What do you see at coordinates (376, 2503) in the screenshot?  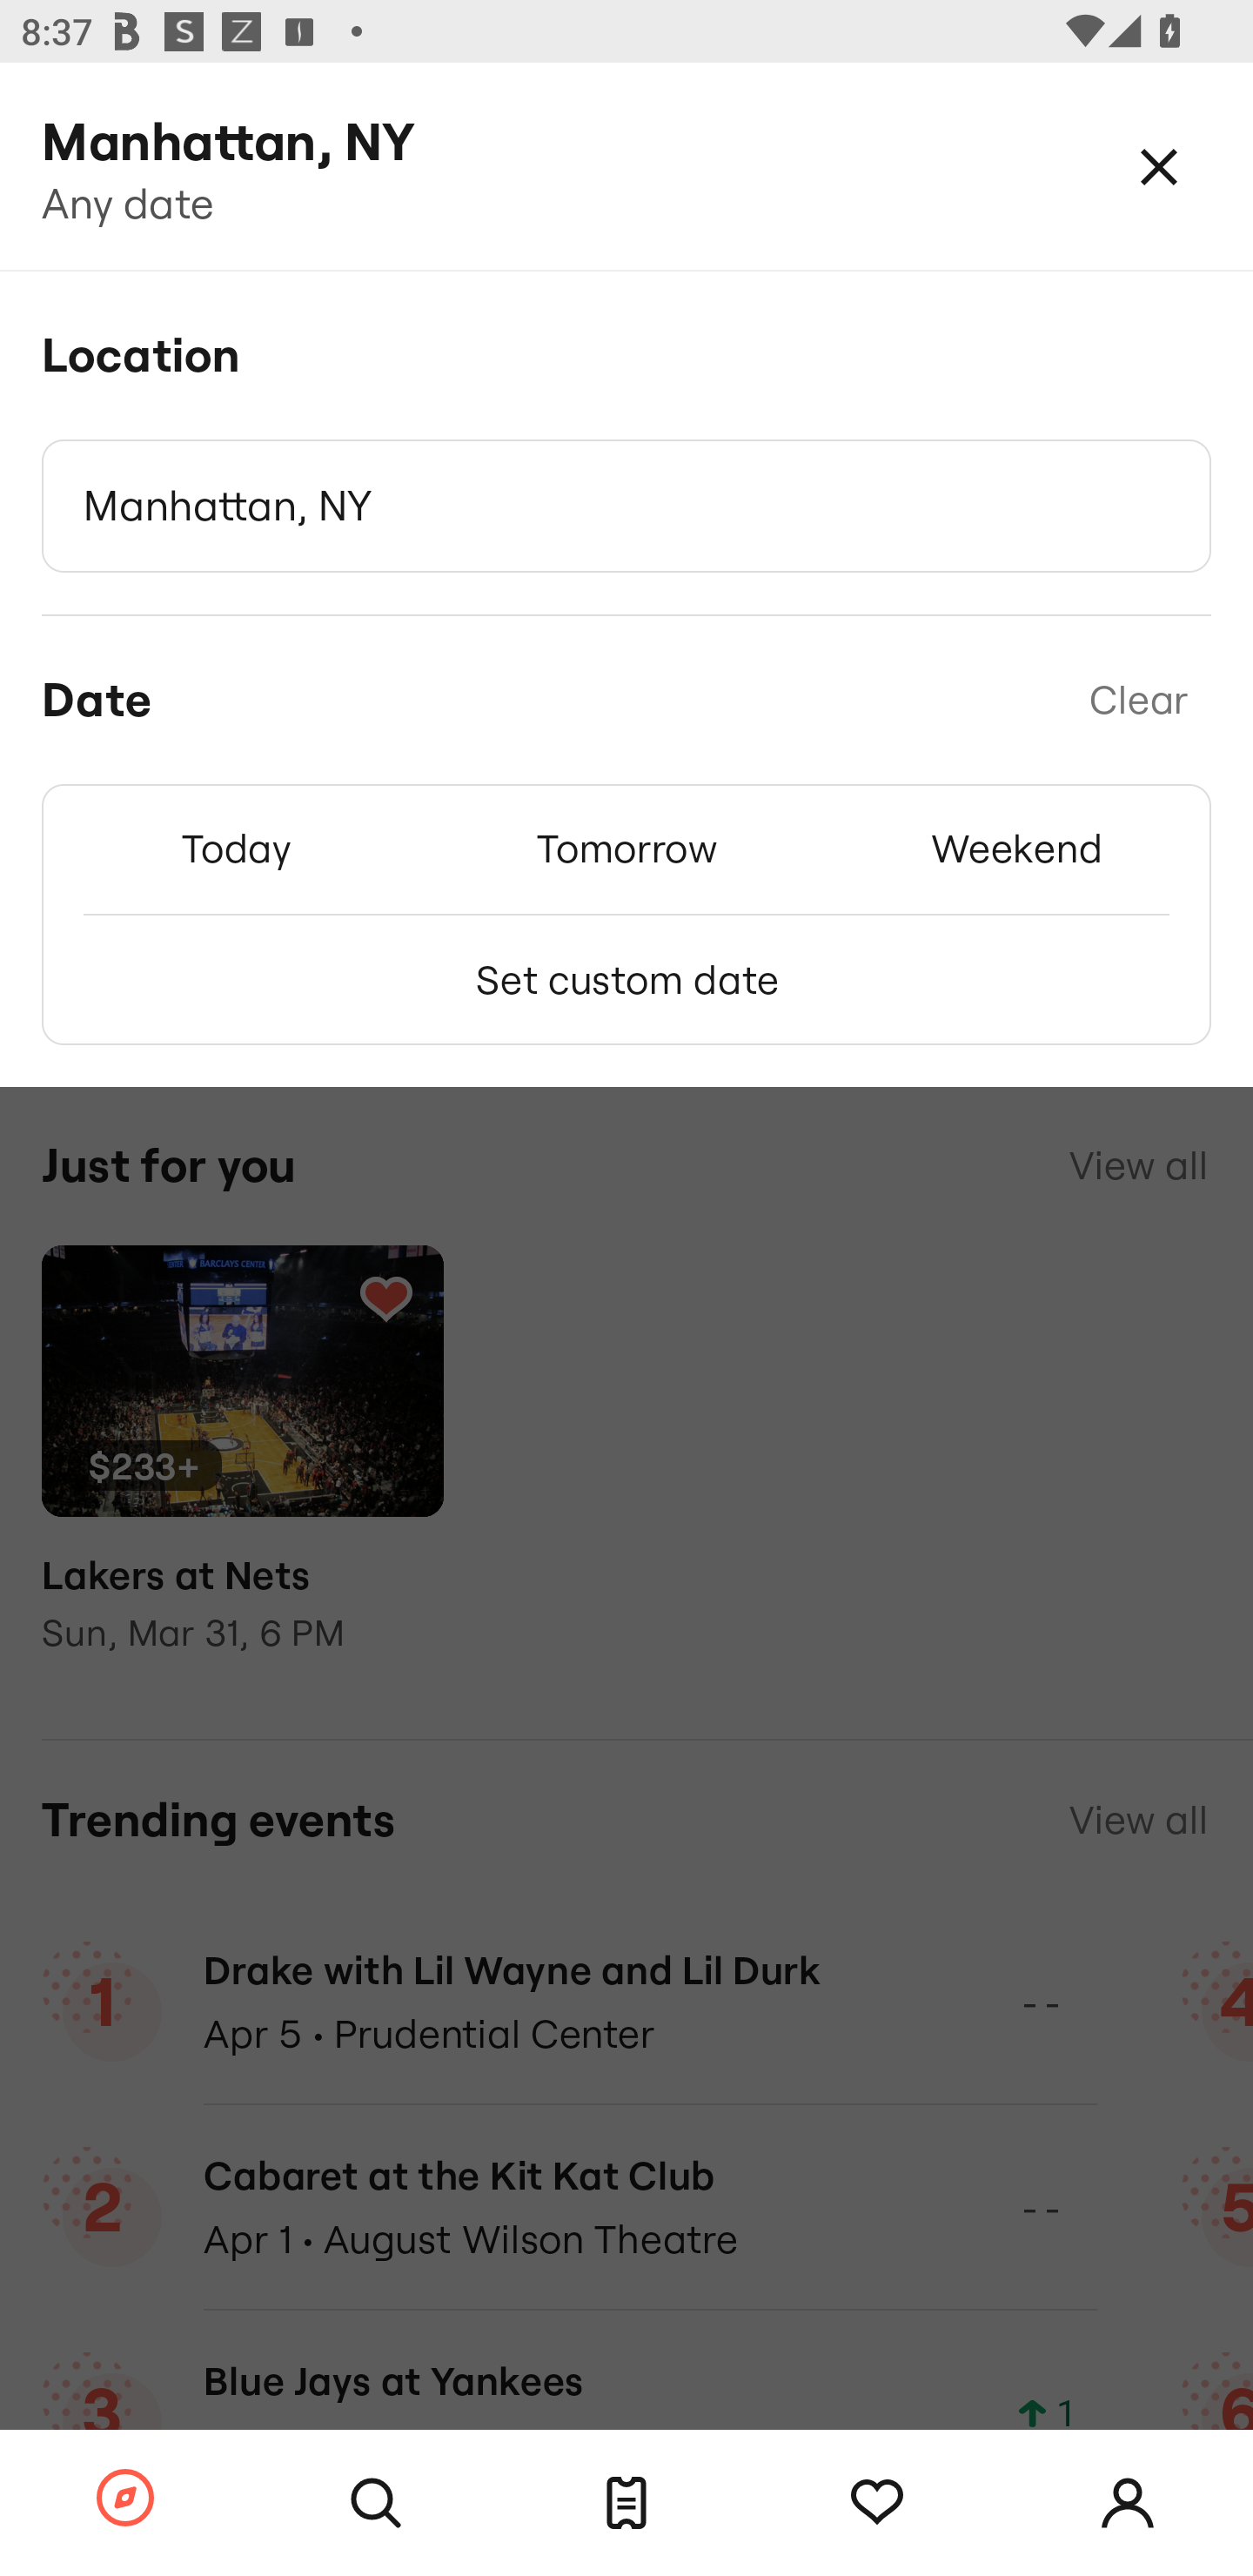 I see `Search` at bounding box center [376, 2503].